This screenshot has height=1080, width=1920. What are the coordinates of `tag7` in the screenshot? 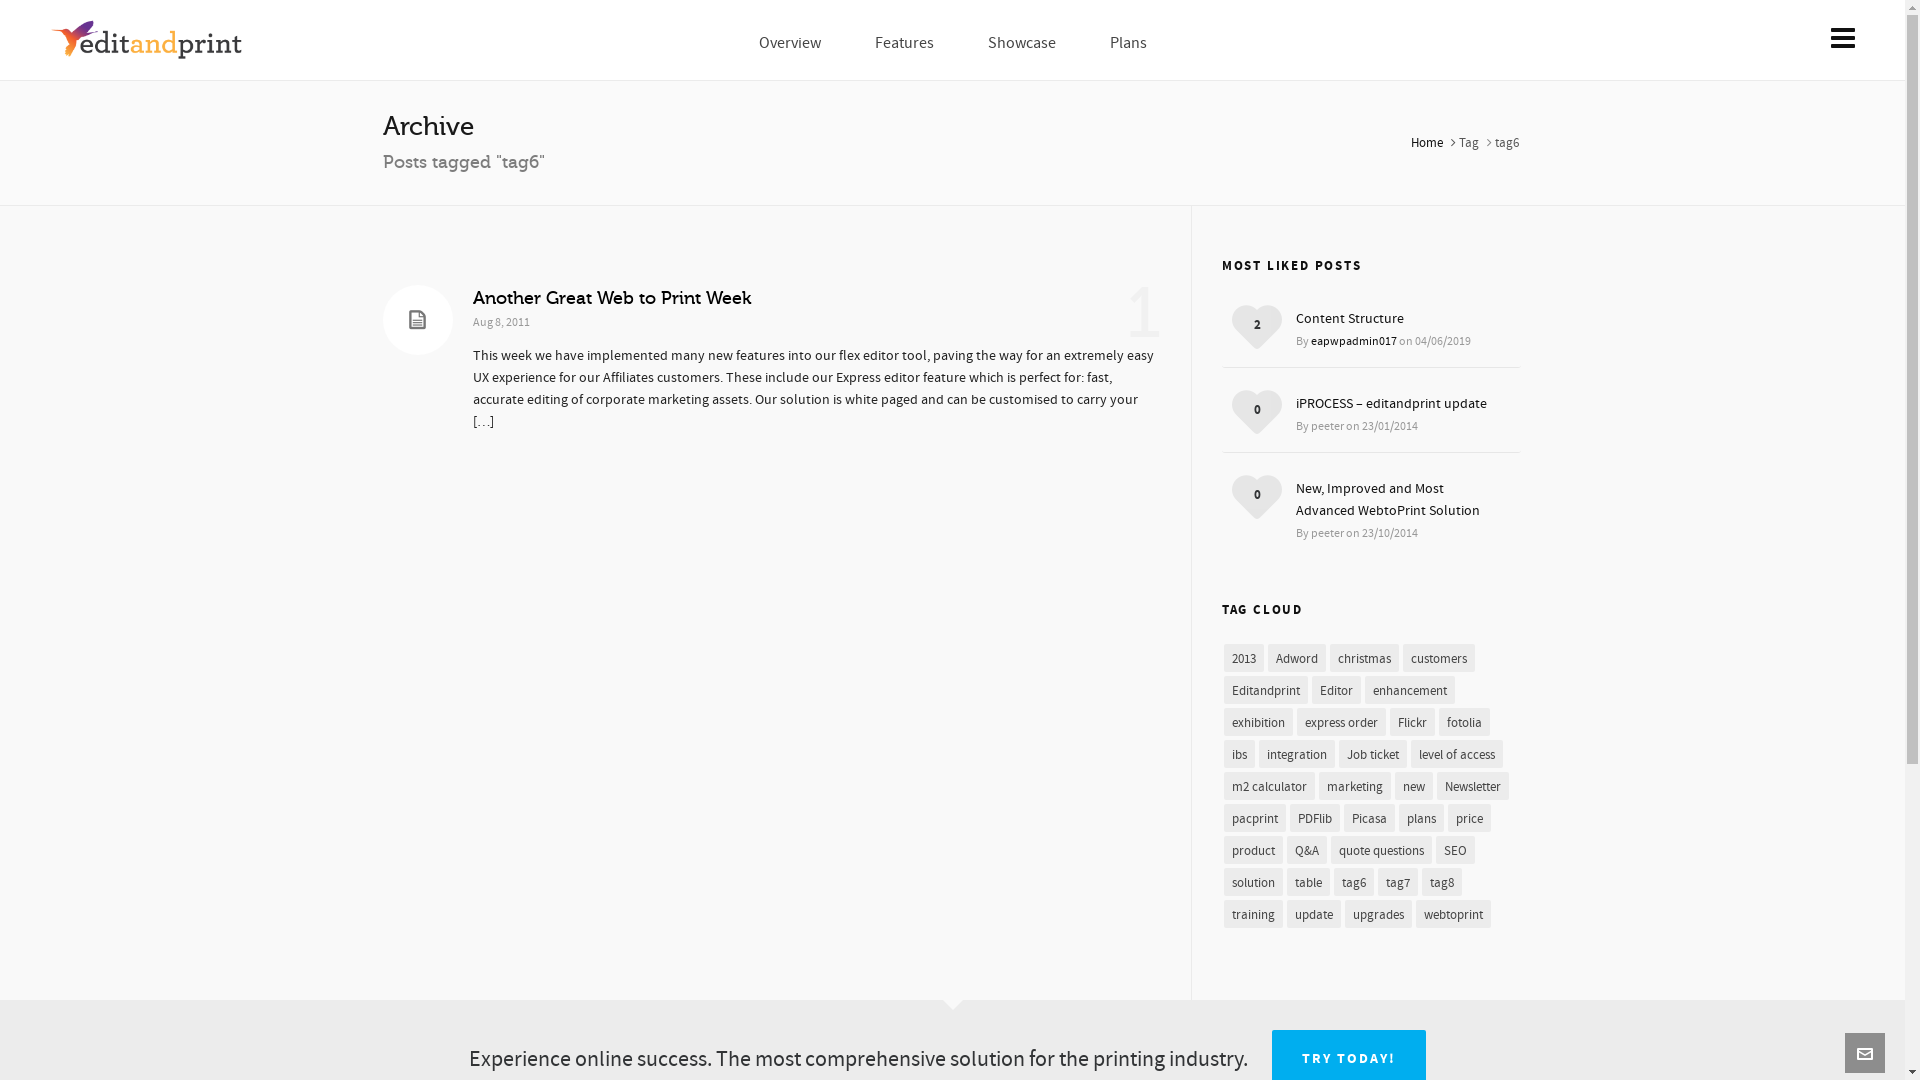 It's located at (1398, 882).